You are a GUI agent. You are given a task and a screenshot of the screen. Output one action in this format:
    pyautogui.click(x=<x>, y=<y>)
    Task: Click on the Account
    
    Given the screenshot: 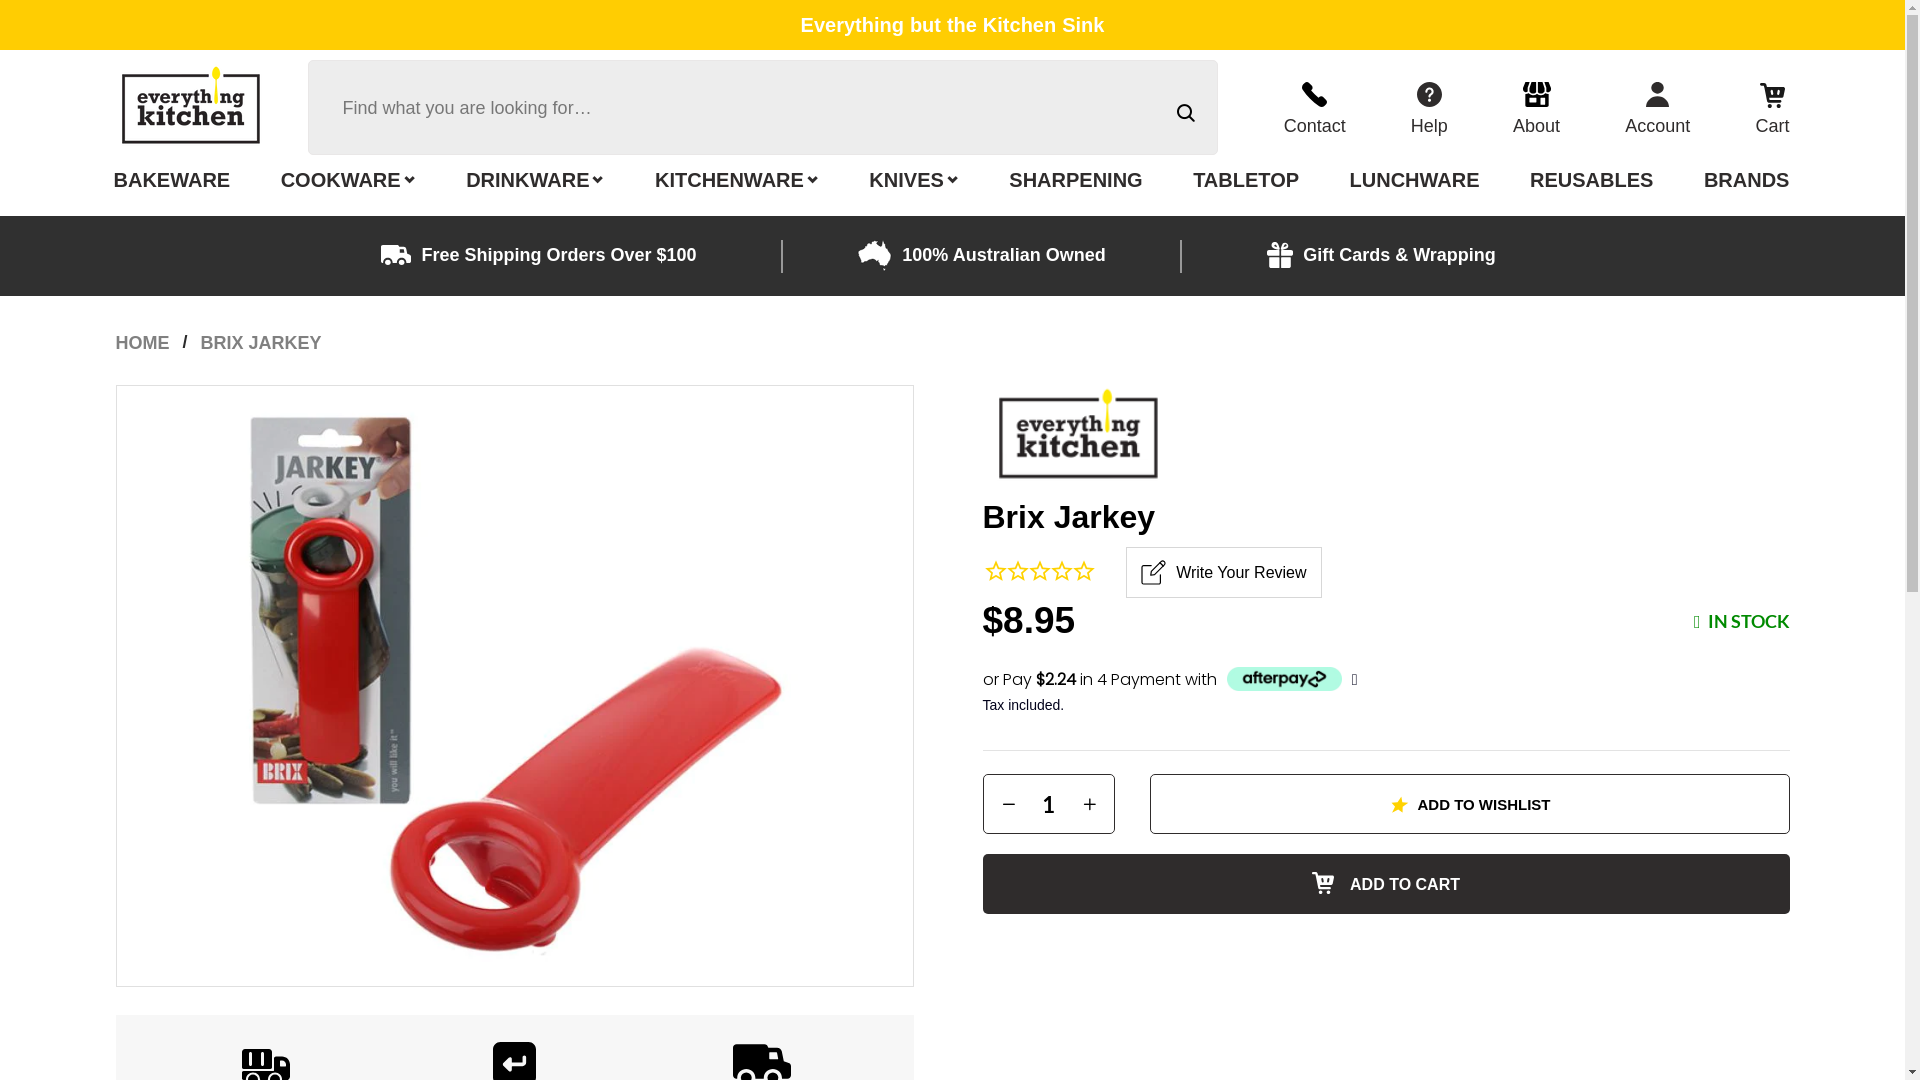 What is the action you would take?
    pyautogui.click(x=1658, y=108)
    